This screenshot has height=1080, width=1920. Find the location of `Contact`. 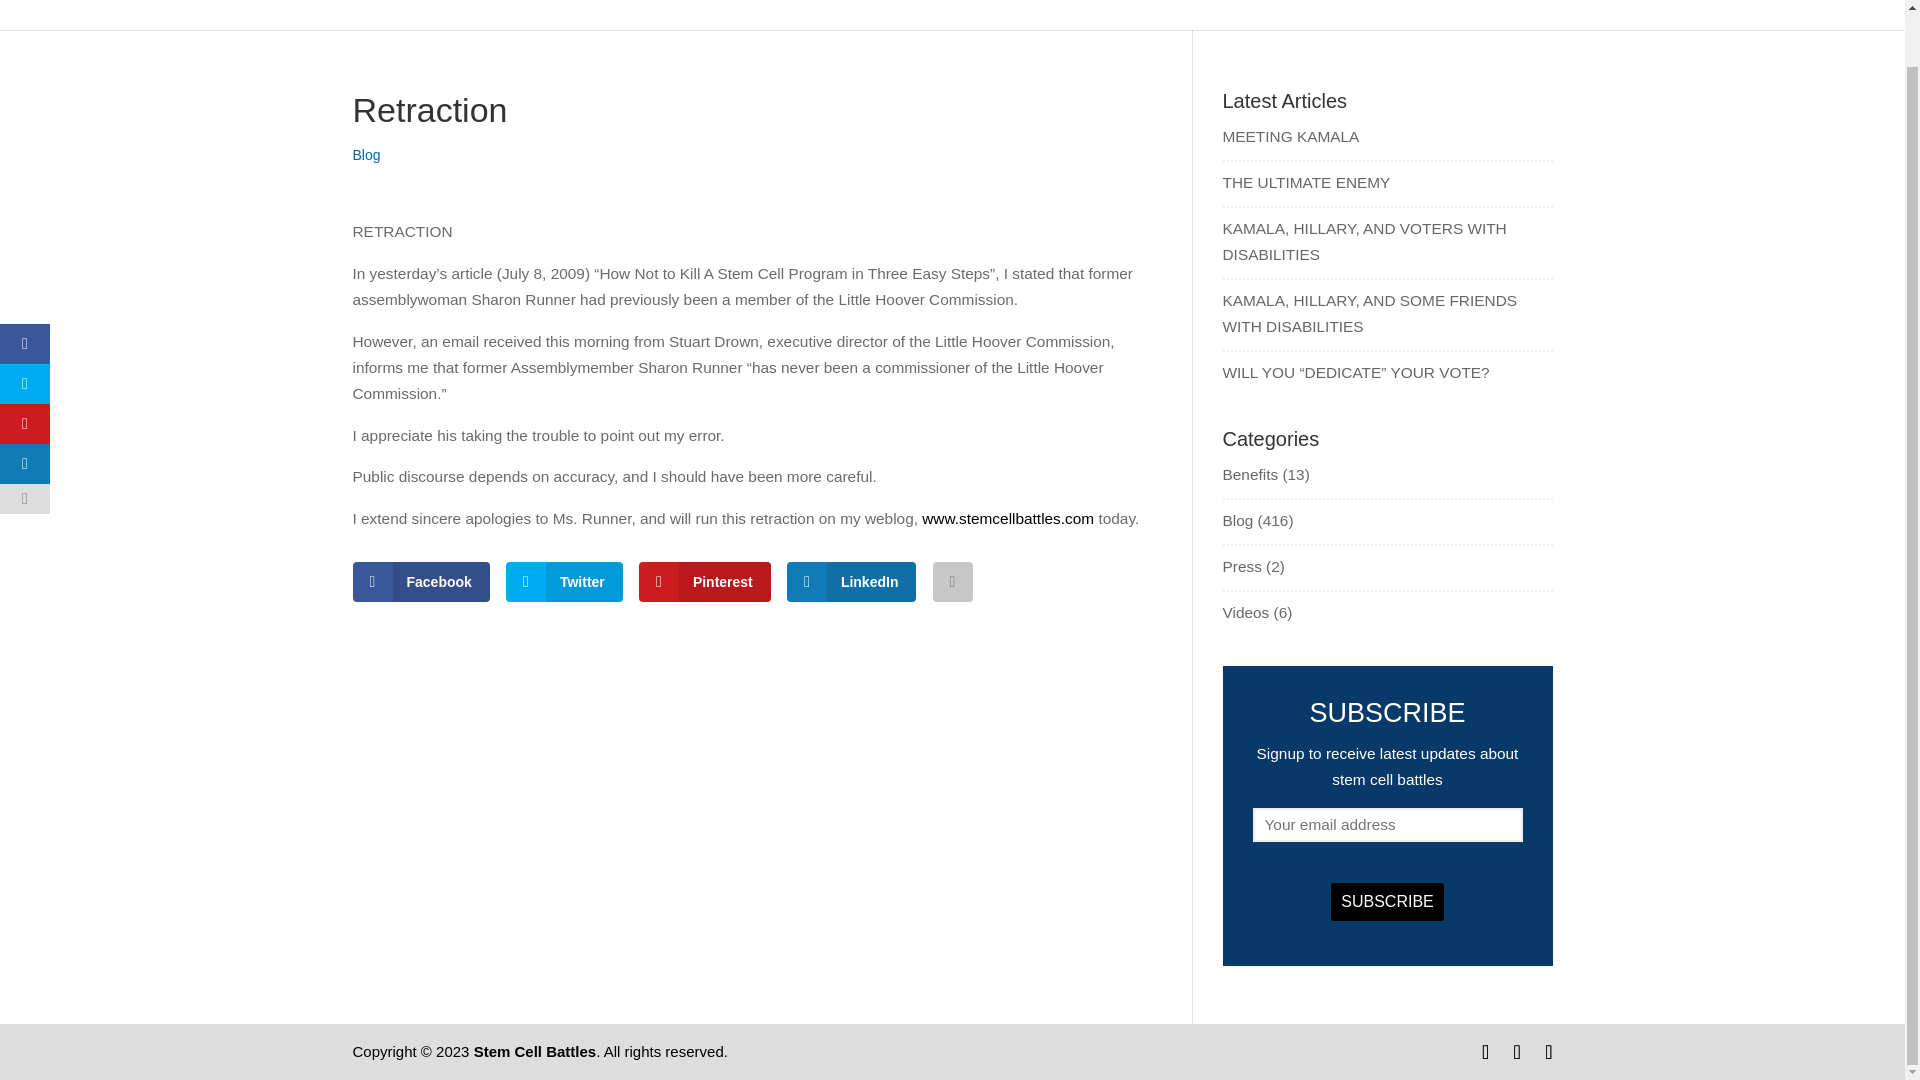

Contact is located at coordinates (1486, 15).